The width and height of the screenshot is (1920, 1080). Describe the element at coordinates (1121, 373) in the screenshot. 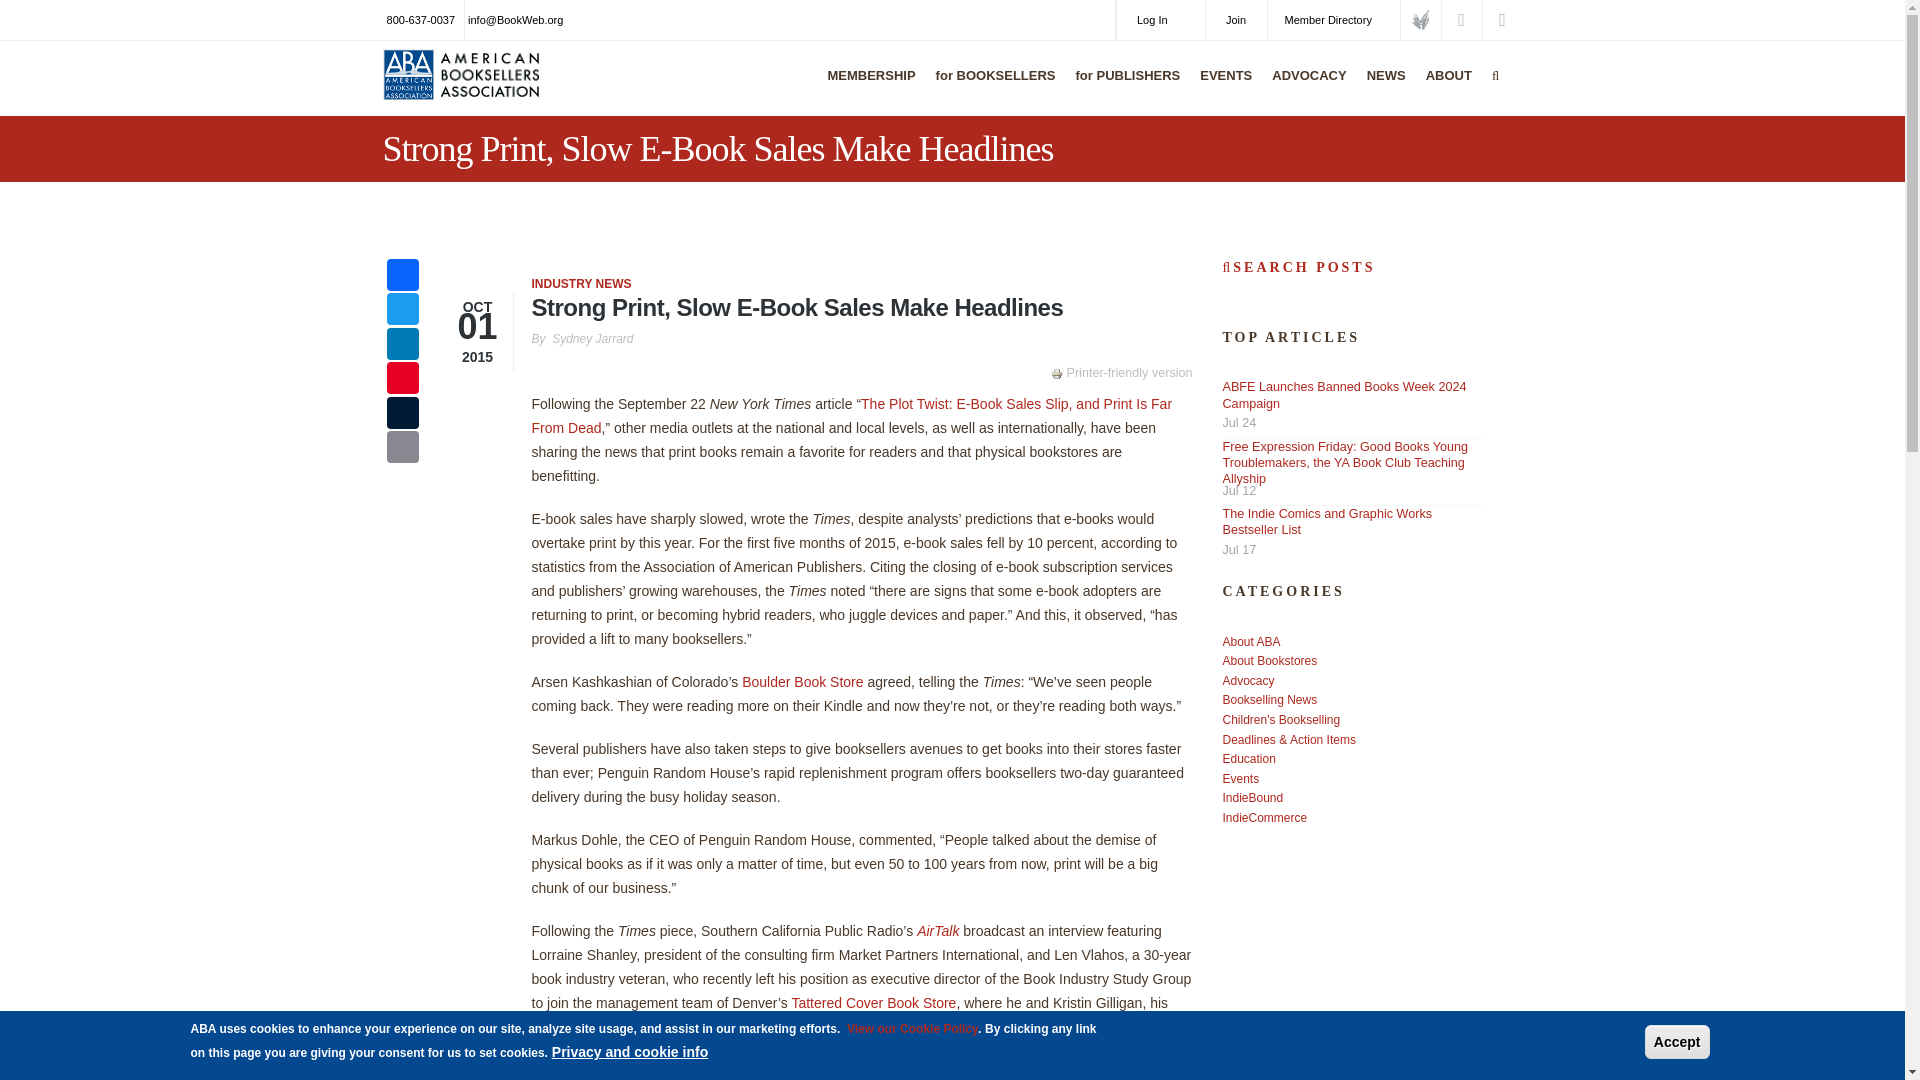

I see `Display a printer-friendly version of this page.` at that location.